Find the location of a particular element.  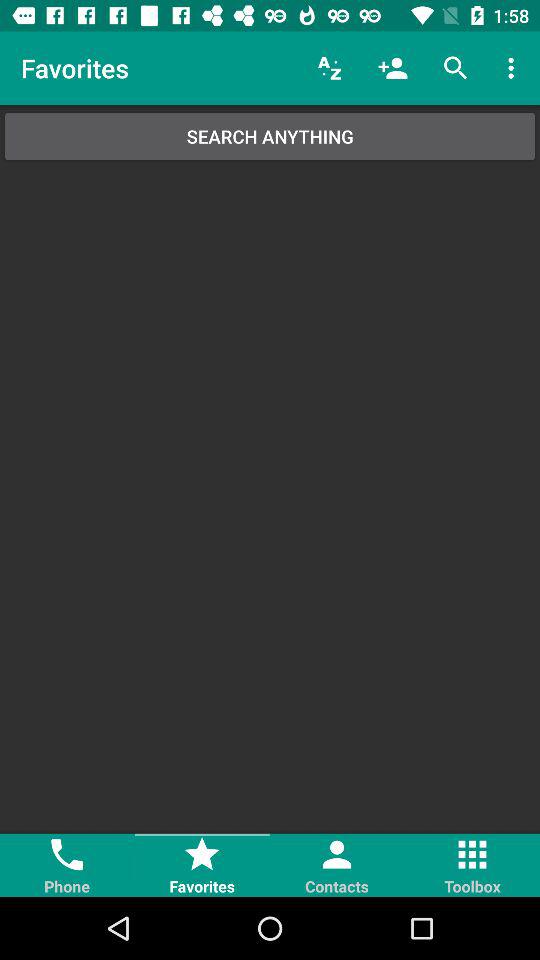

open the search anything is located at coordinates (270, 136).